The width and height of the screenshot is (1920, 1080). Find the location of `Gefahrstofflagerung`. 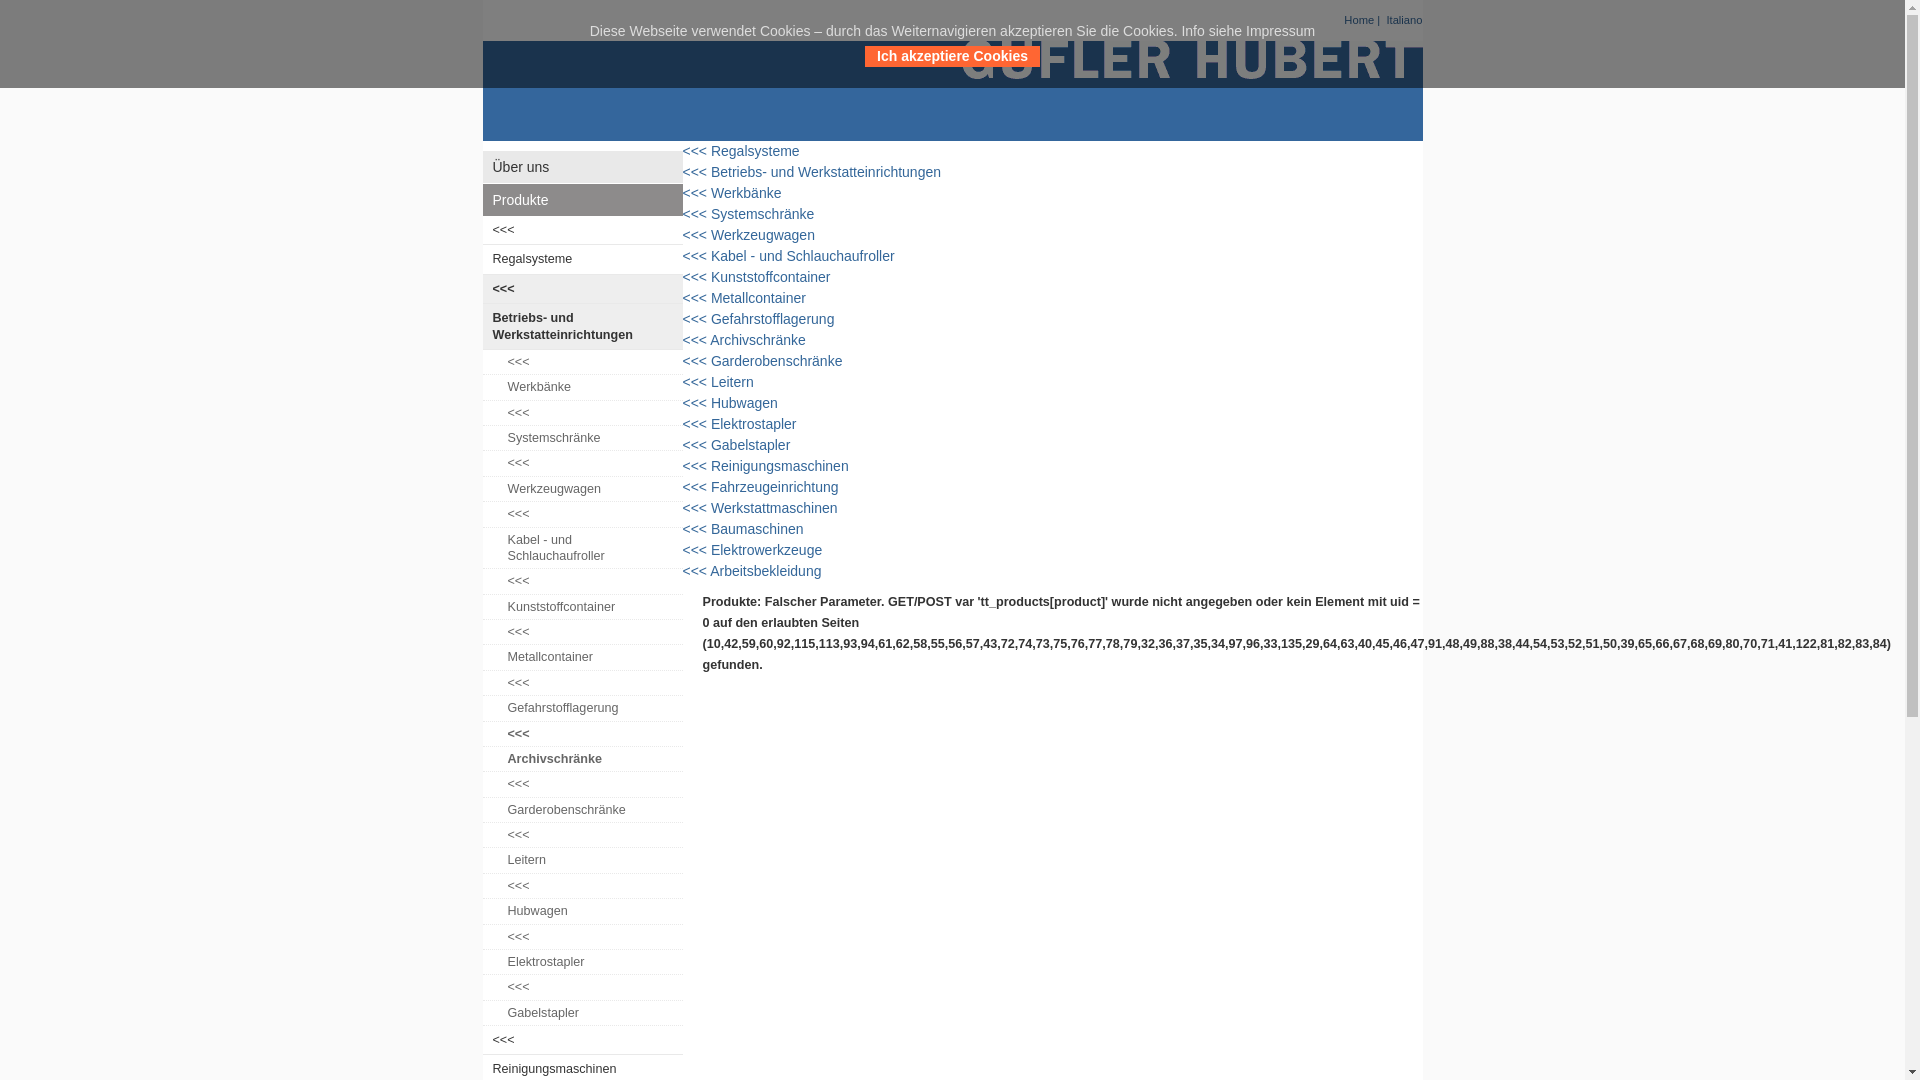

Gefahrstofflagerung is located at coordinates (773, 319).